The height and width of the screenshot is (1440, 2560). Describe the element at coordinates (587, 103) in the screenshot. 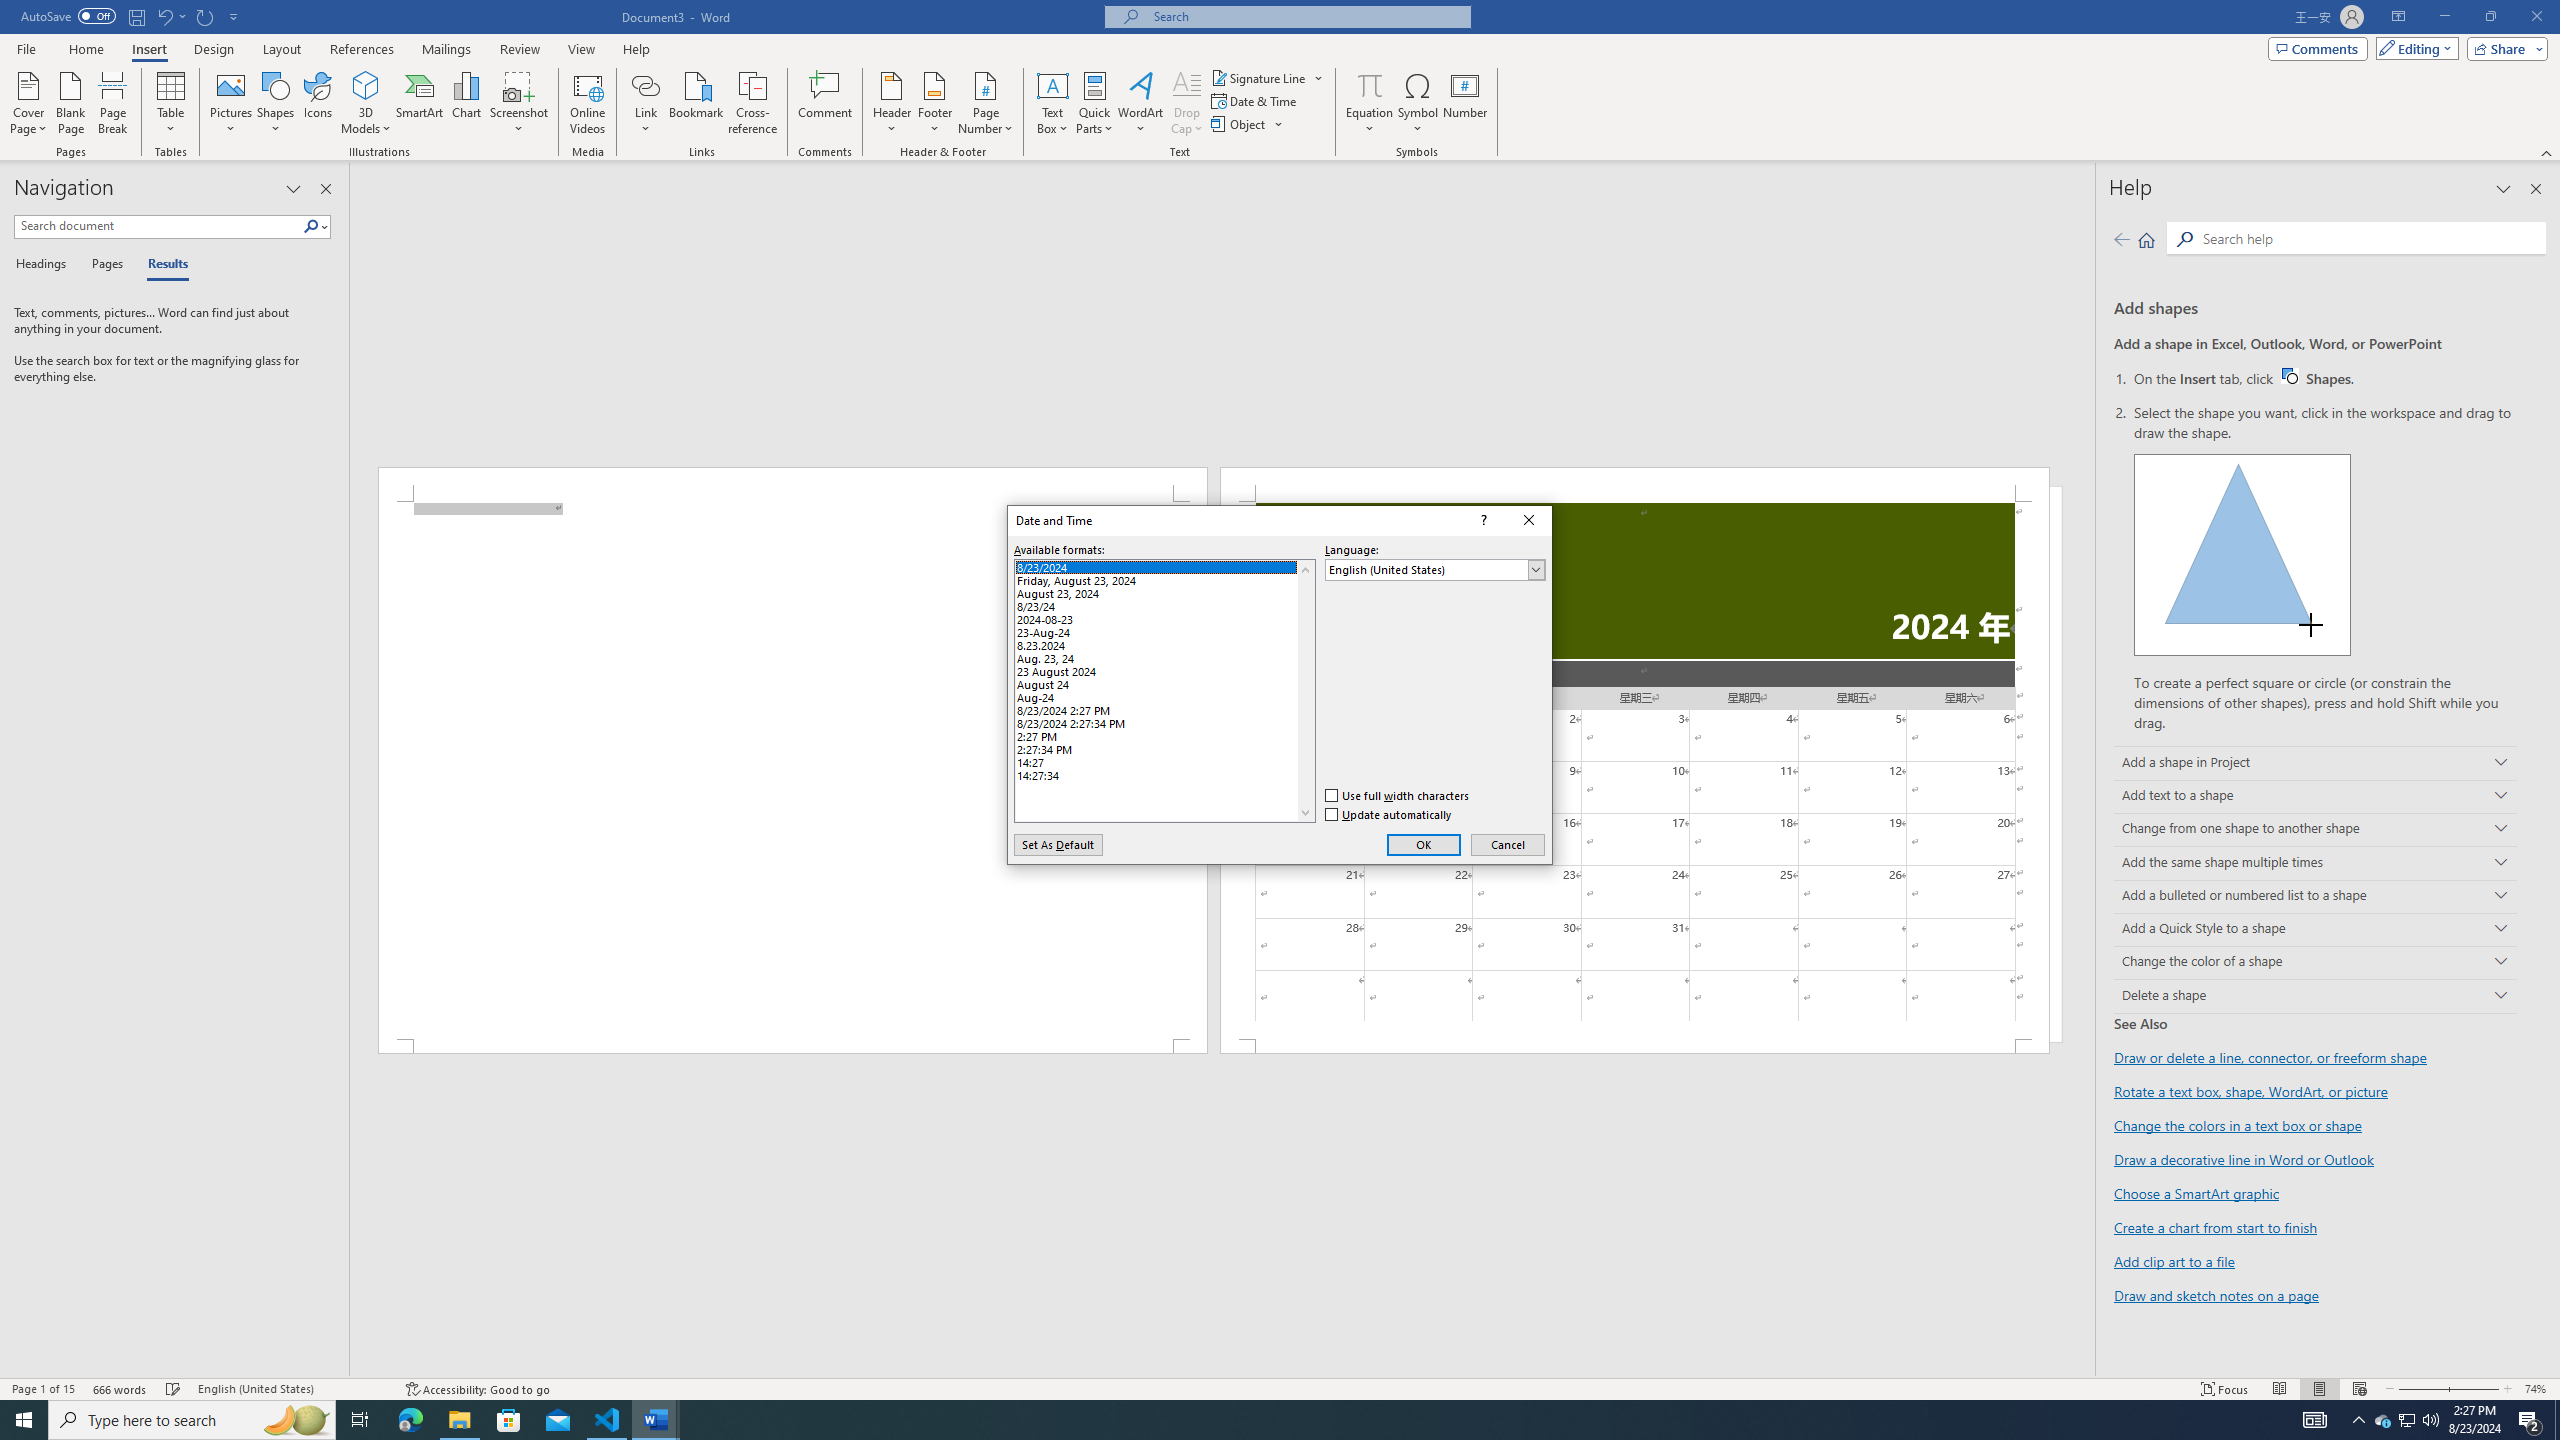

I see `Drop Cap` at that location.